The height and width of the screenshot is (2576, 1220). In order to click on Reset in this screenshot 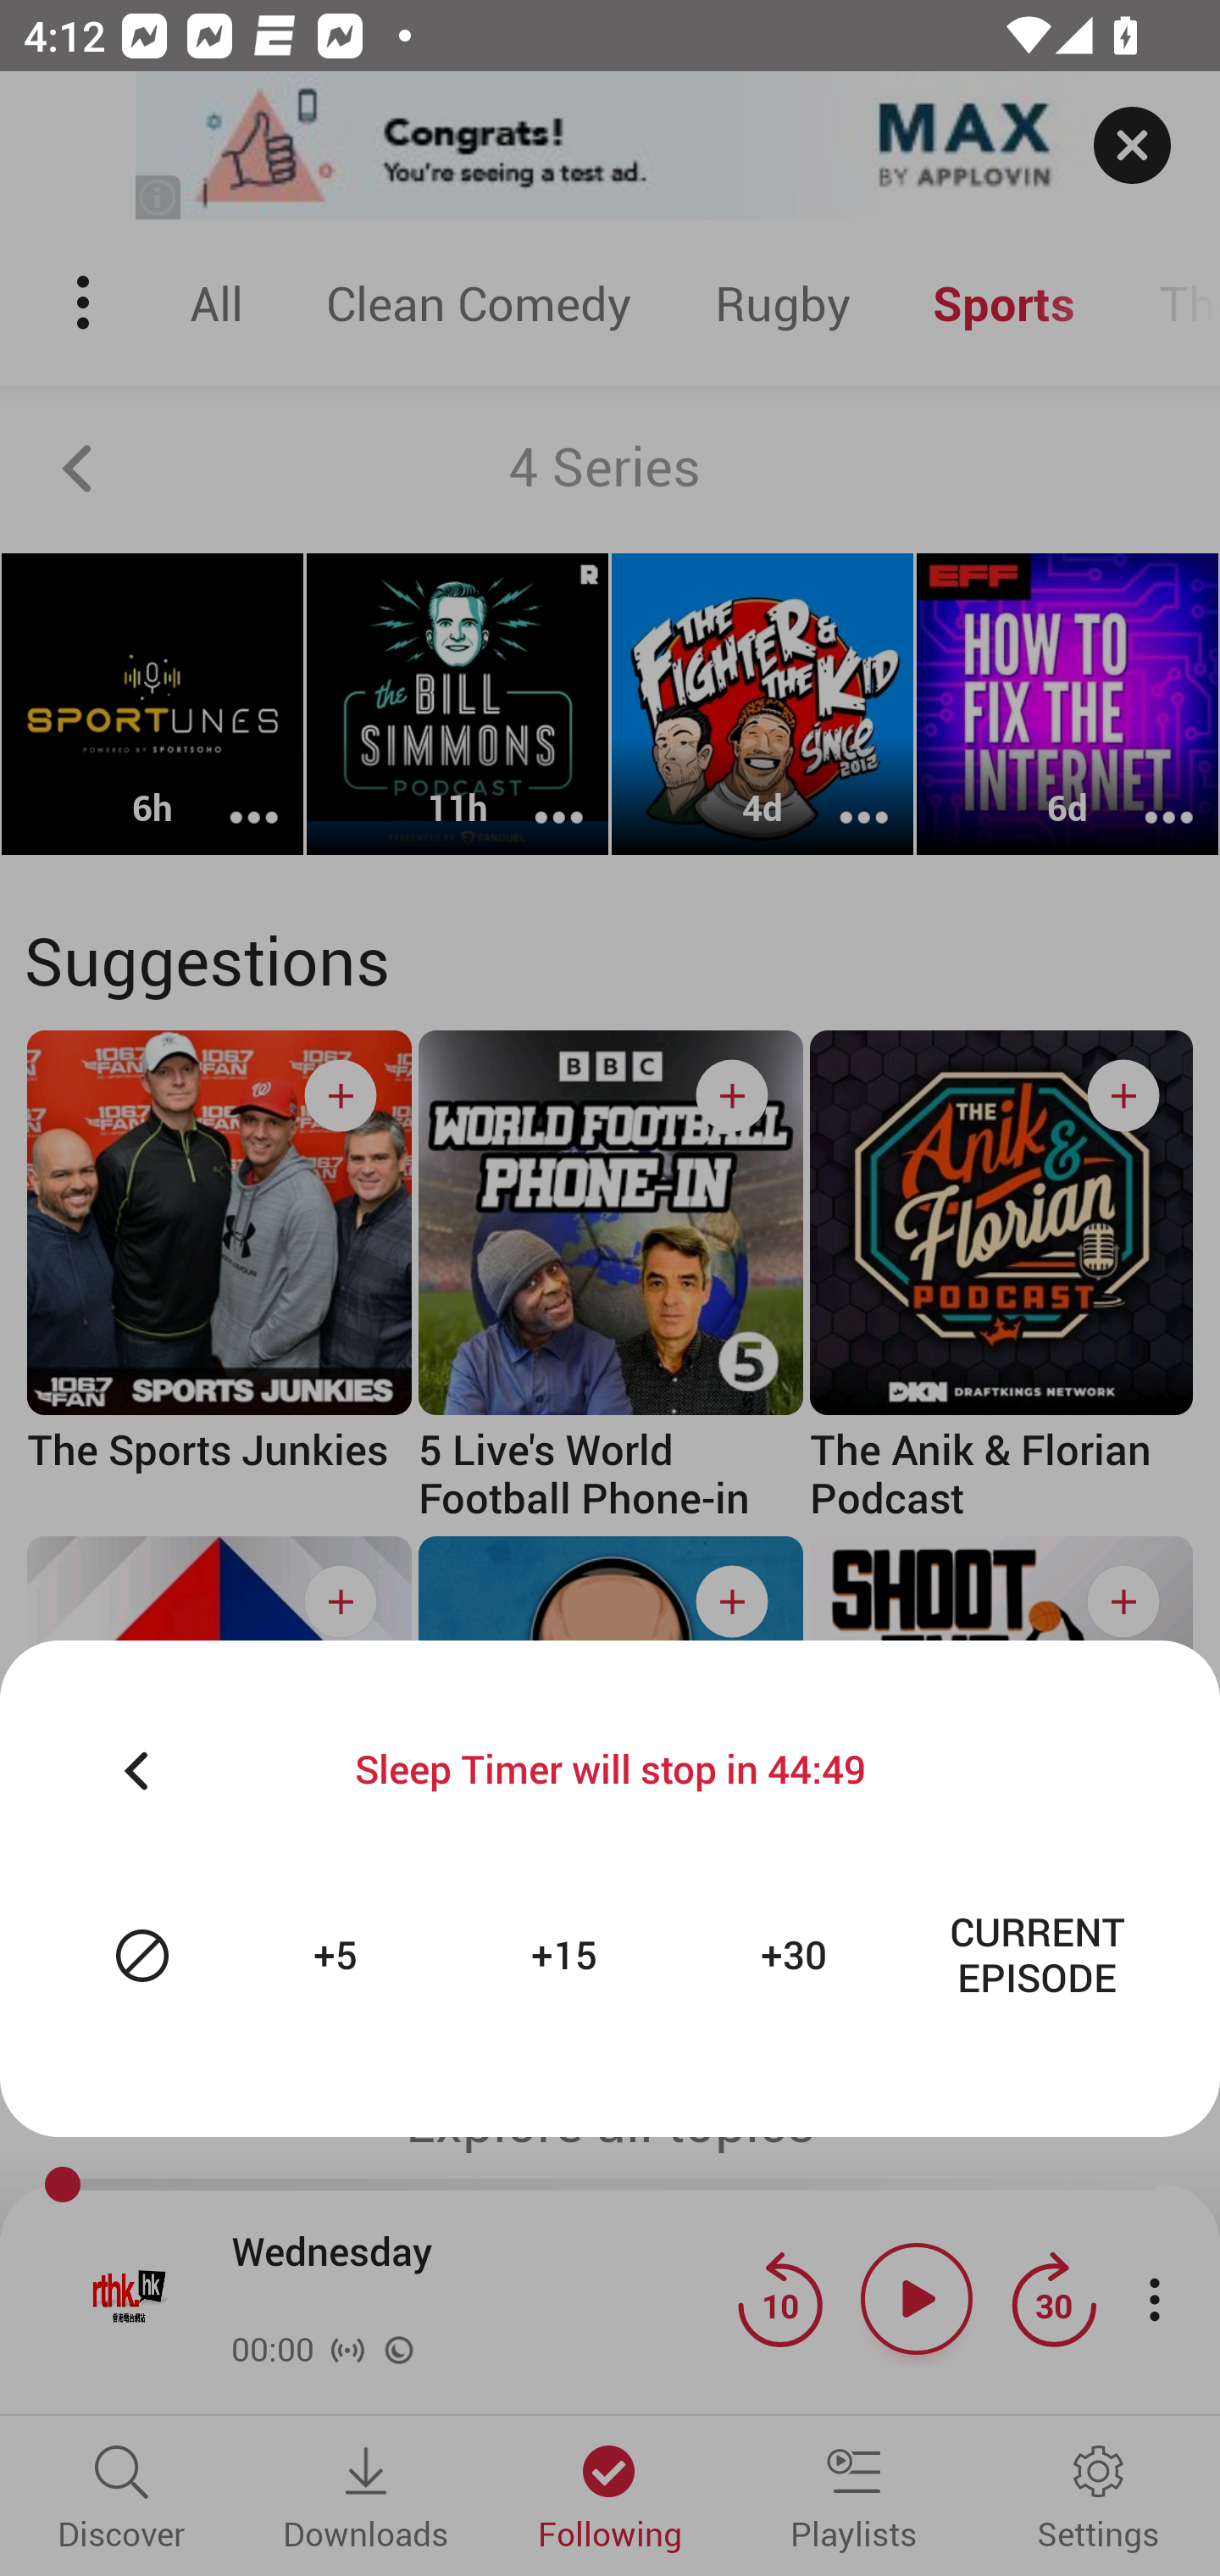, I will do `click(142, 1956)`.